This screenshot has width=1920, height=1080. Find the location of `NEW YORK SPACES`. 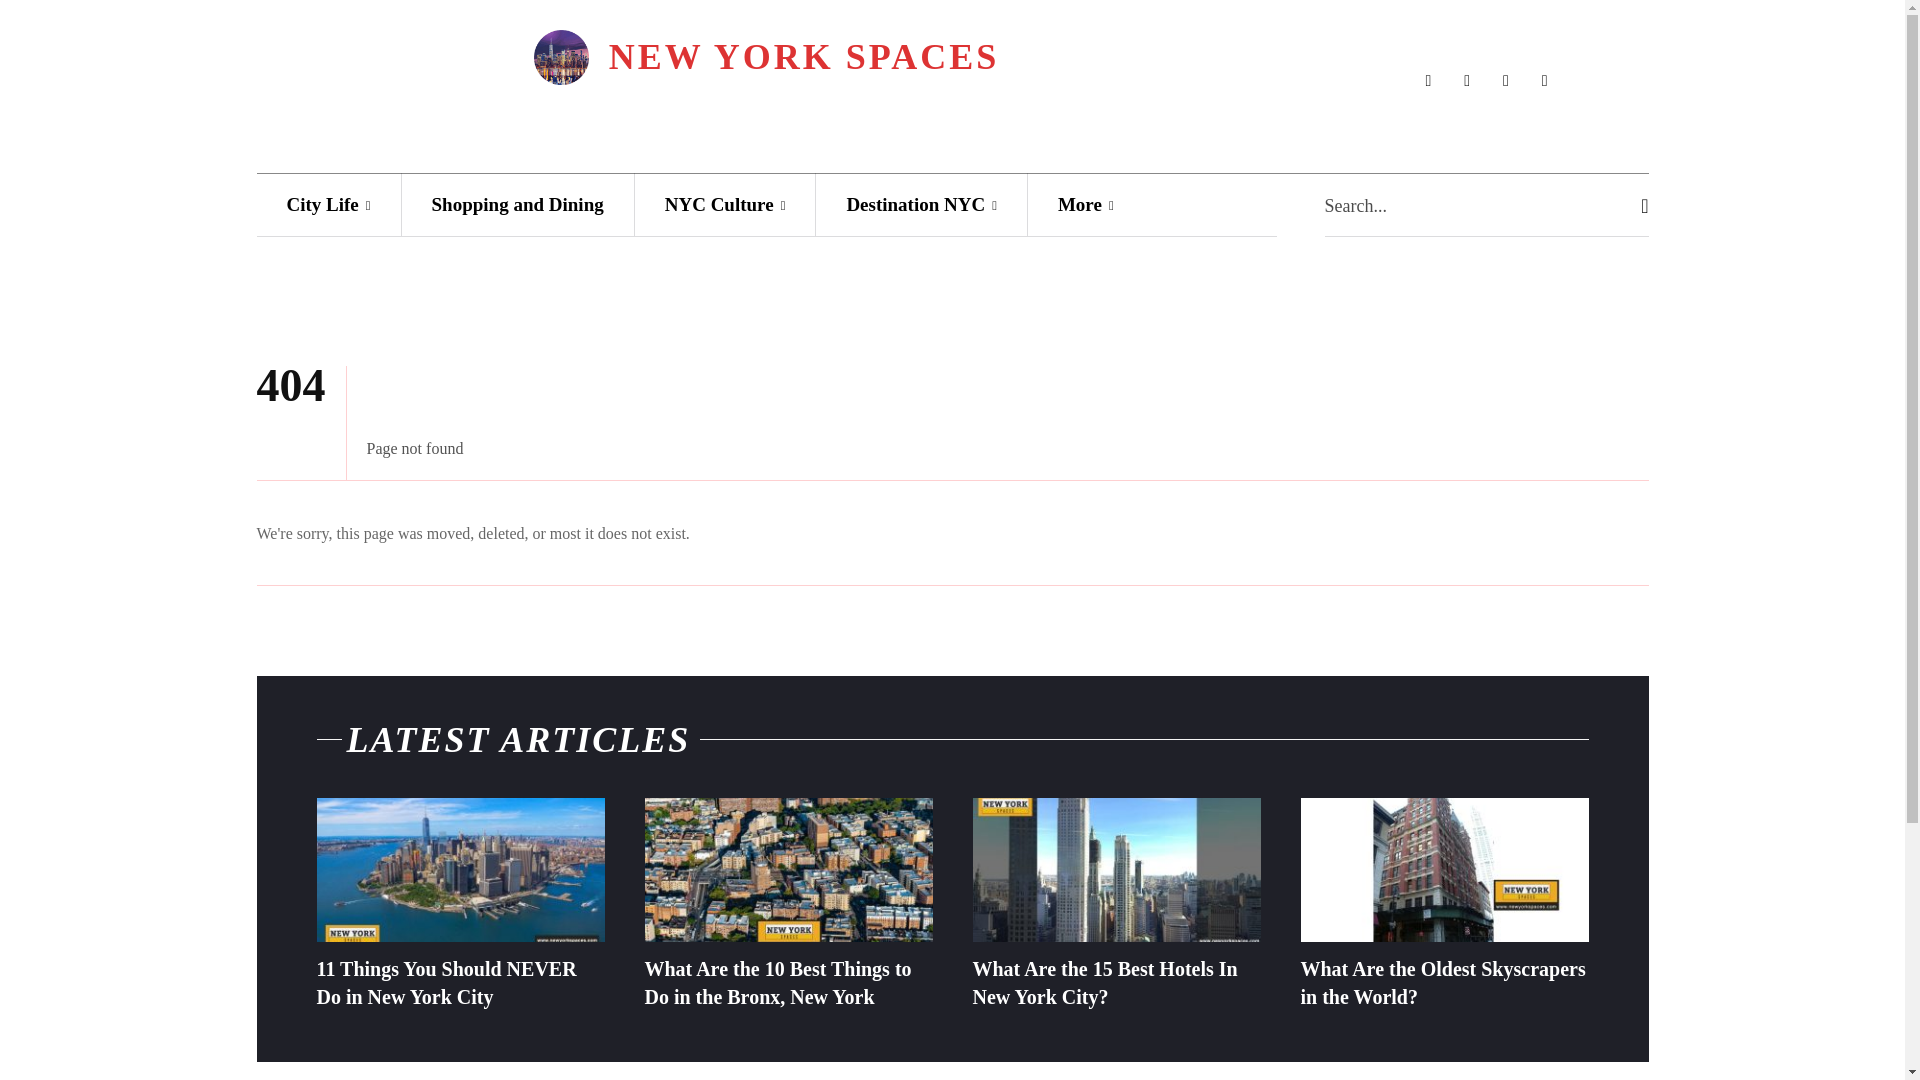

NEW YORK SPACES is located at coordinates (766, 58).